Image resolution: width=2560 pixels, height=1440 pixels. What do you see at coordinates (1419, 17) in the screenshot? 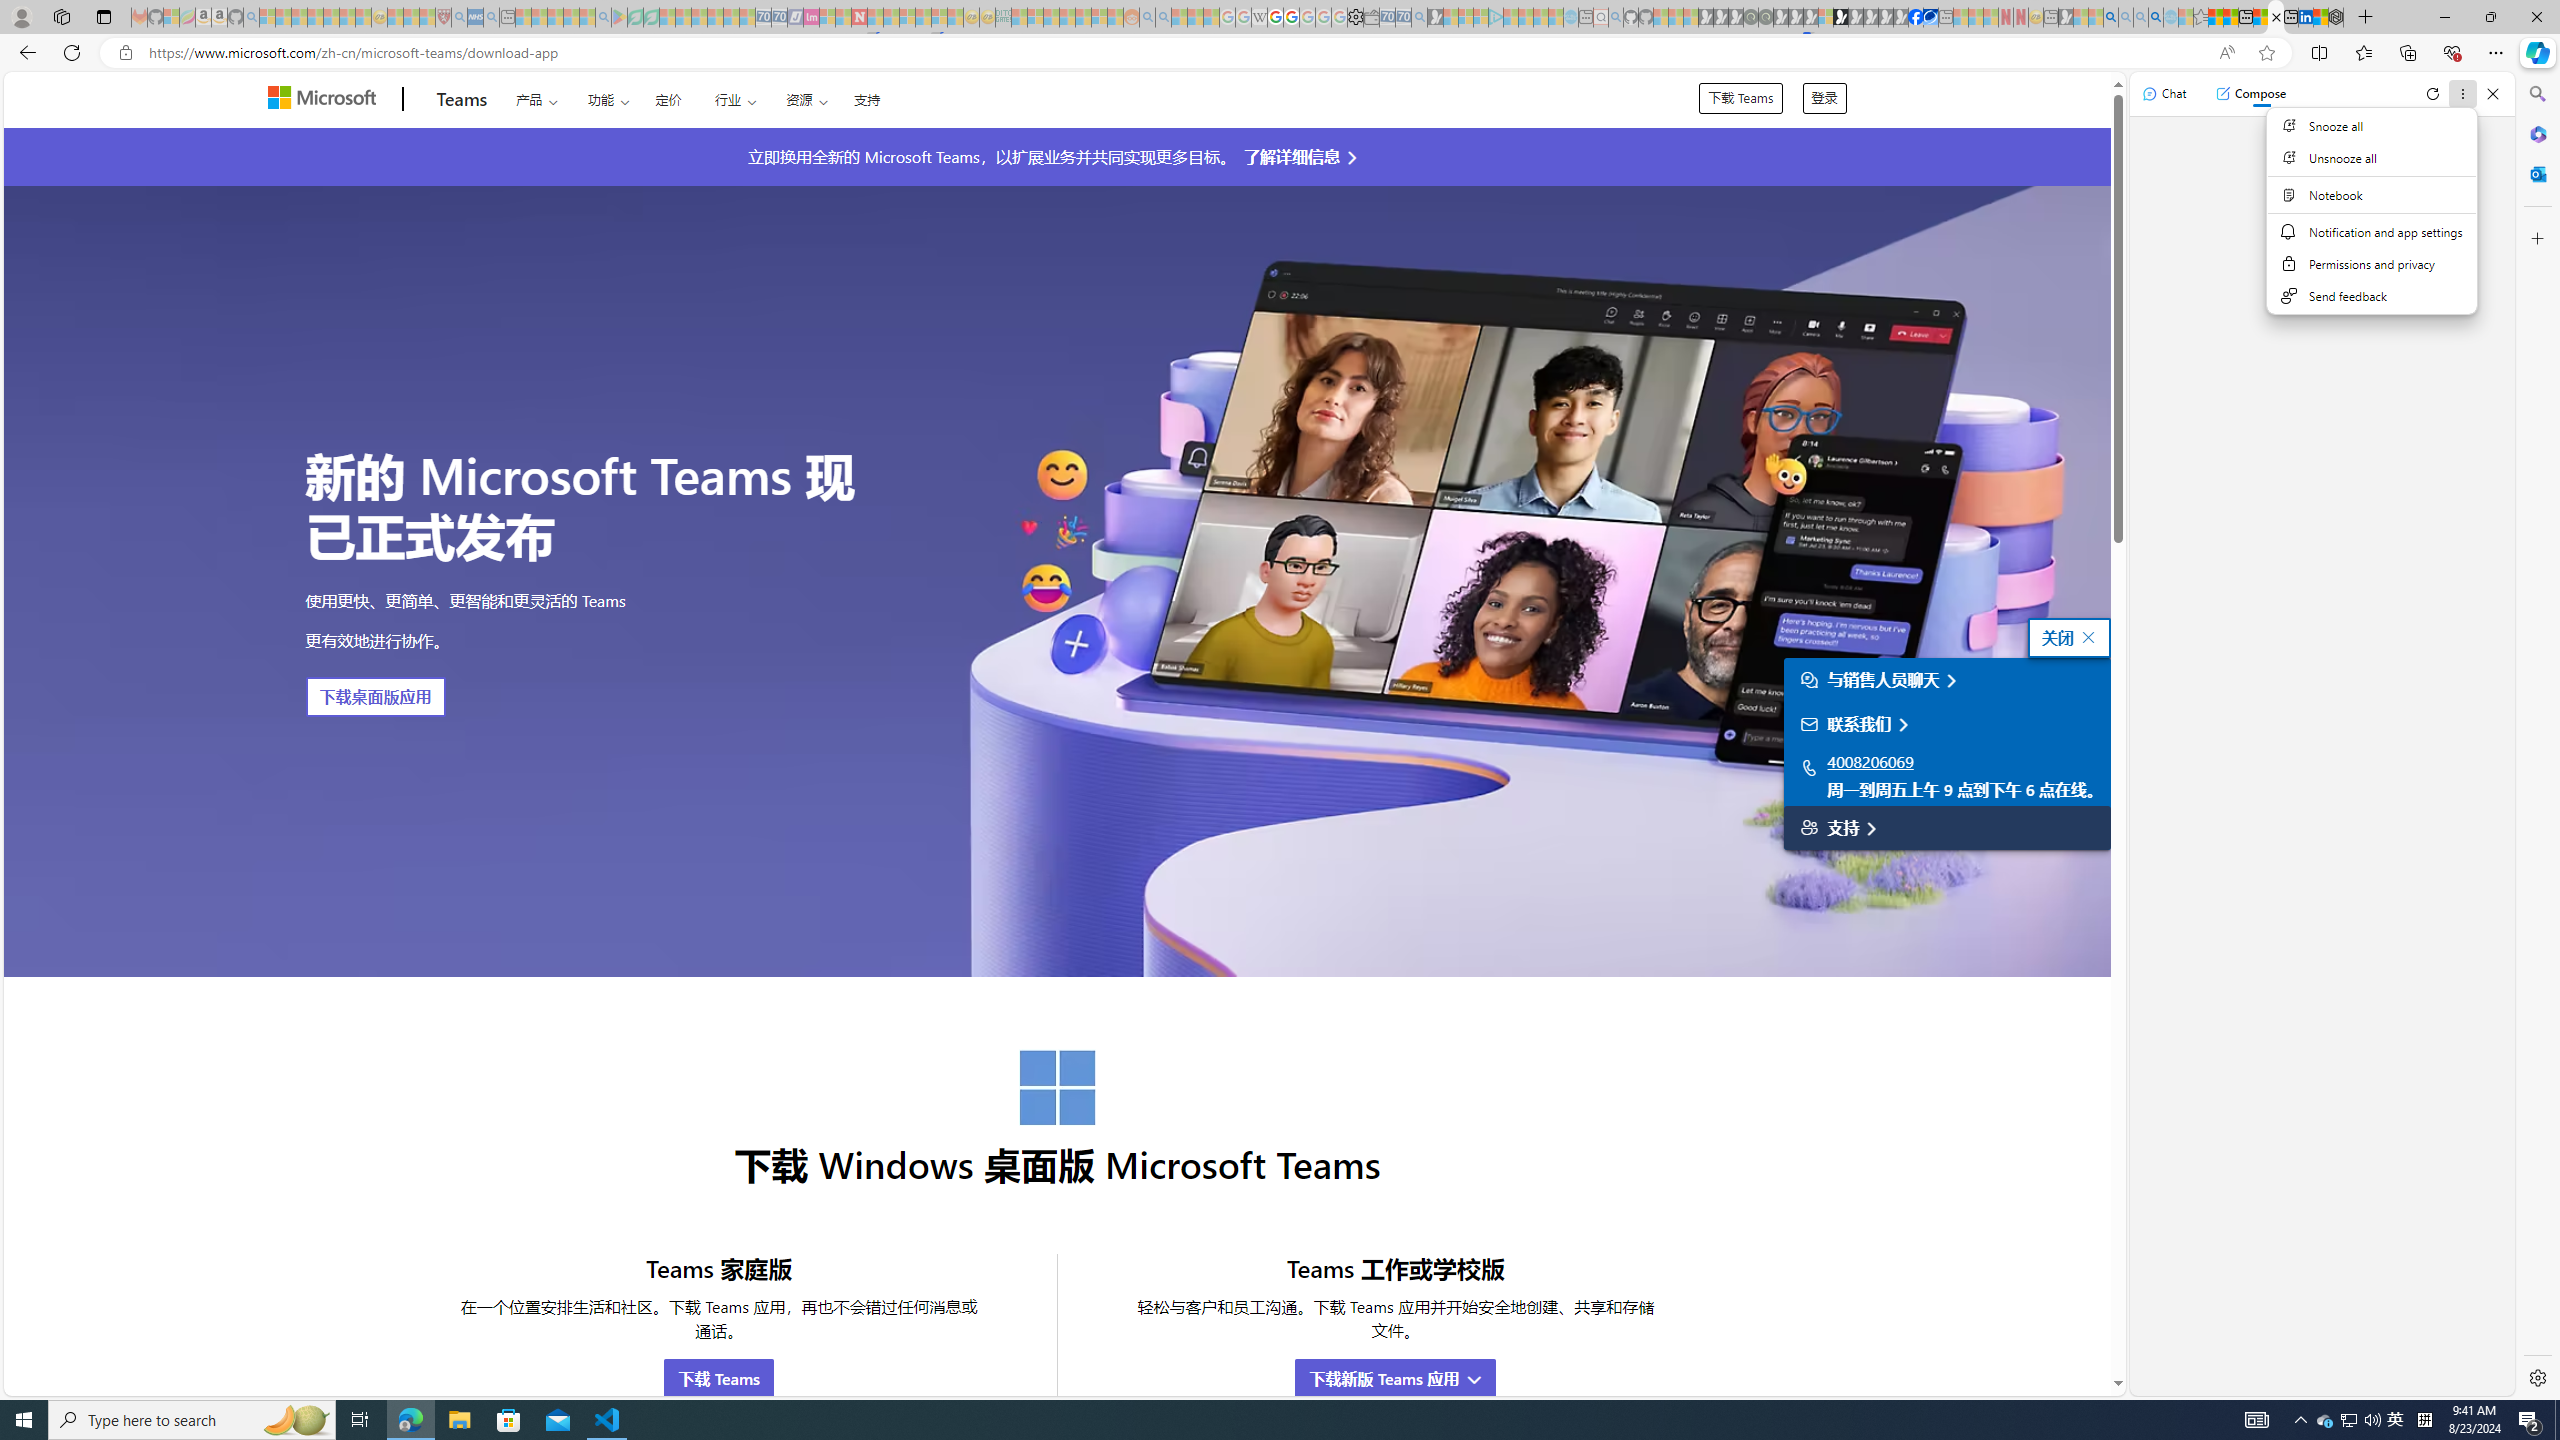
I see `Bing Real Estate - Home sales and rental listings - Sleeping` at bounding box center [1419, 17].